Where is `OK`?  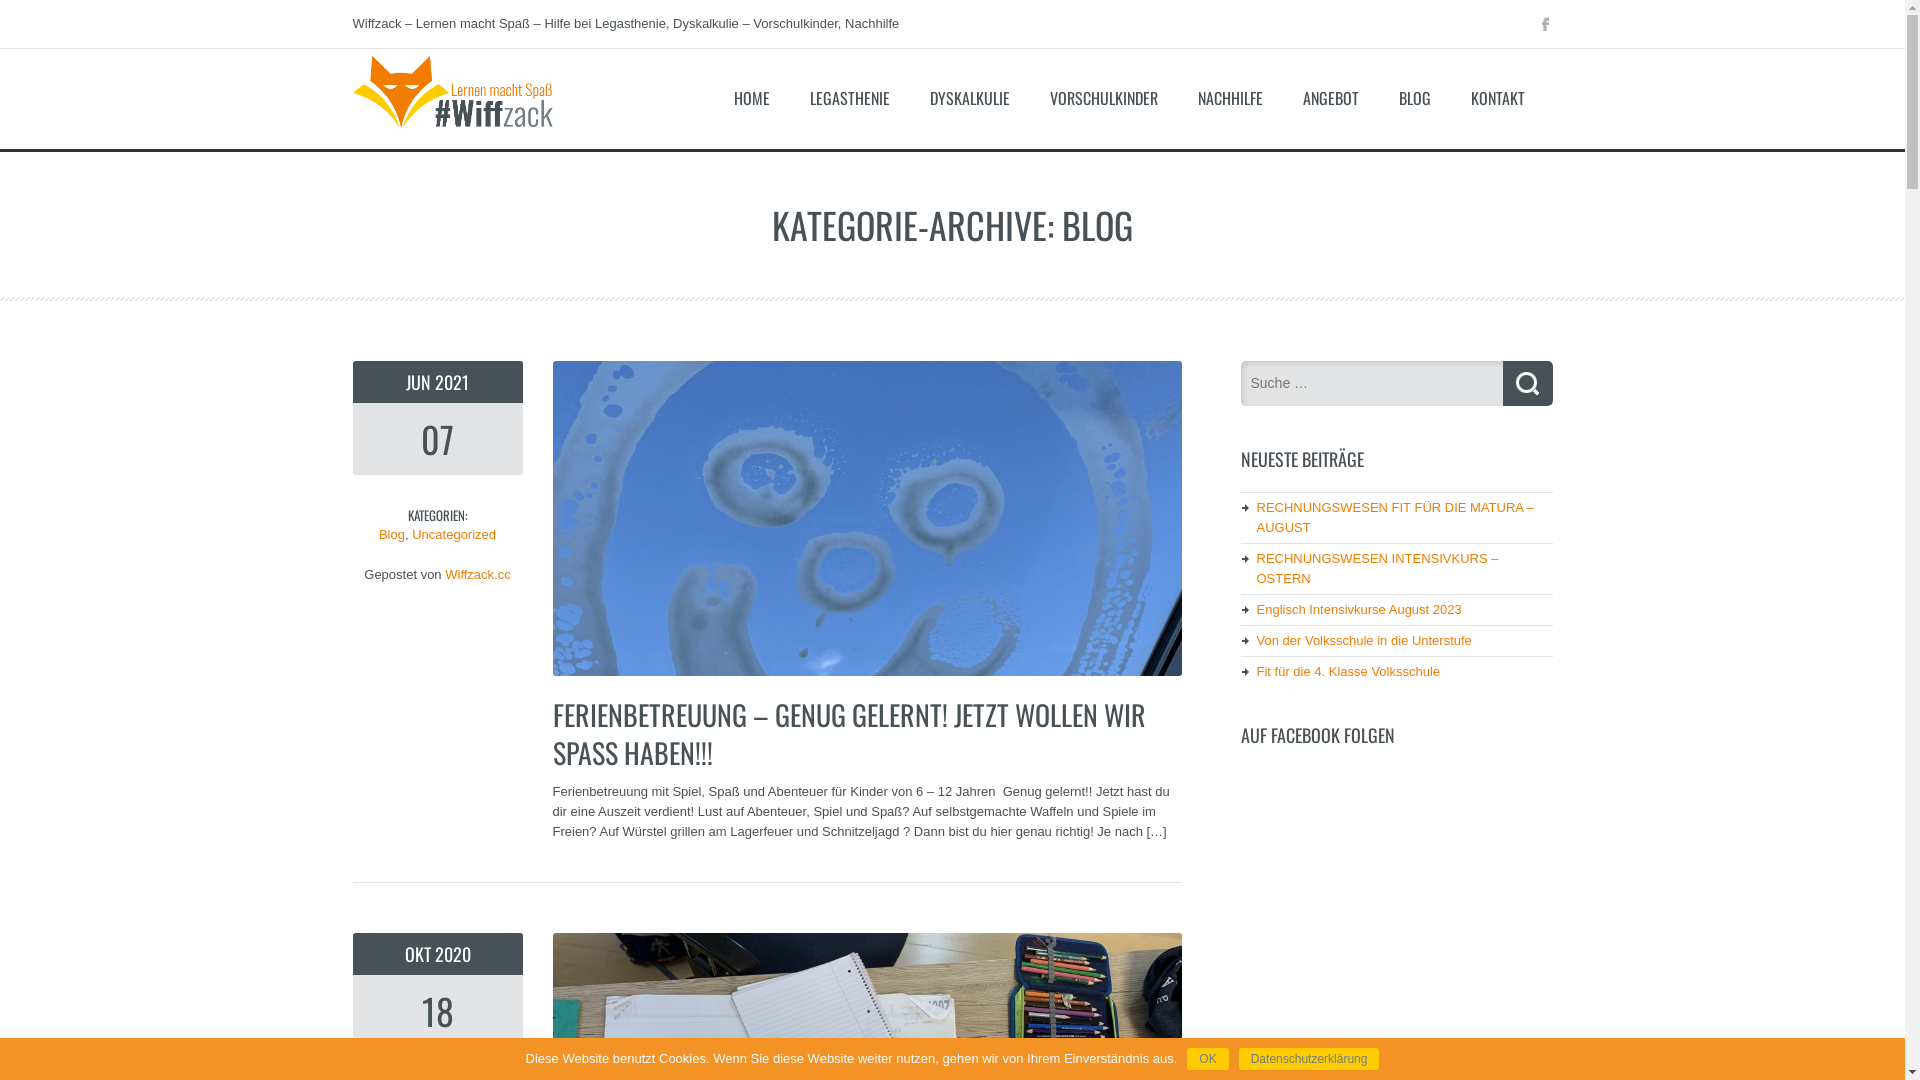
OK is located at coordinates (1208, 1059).